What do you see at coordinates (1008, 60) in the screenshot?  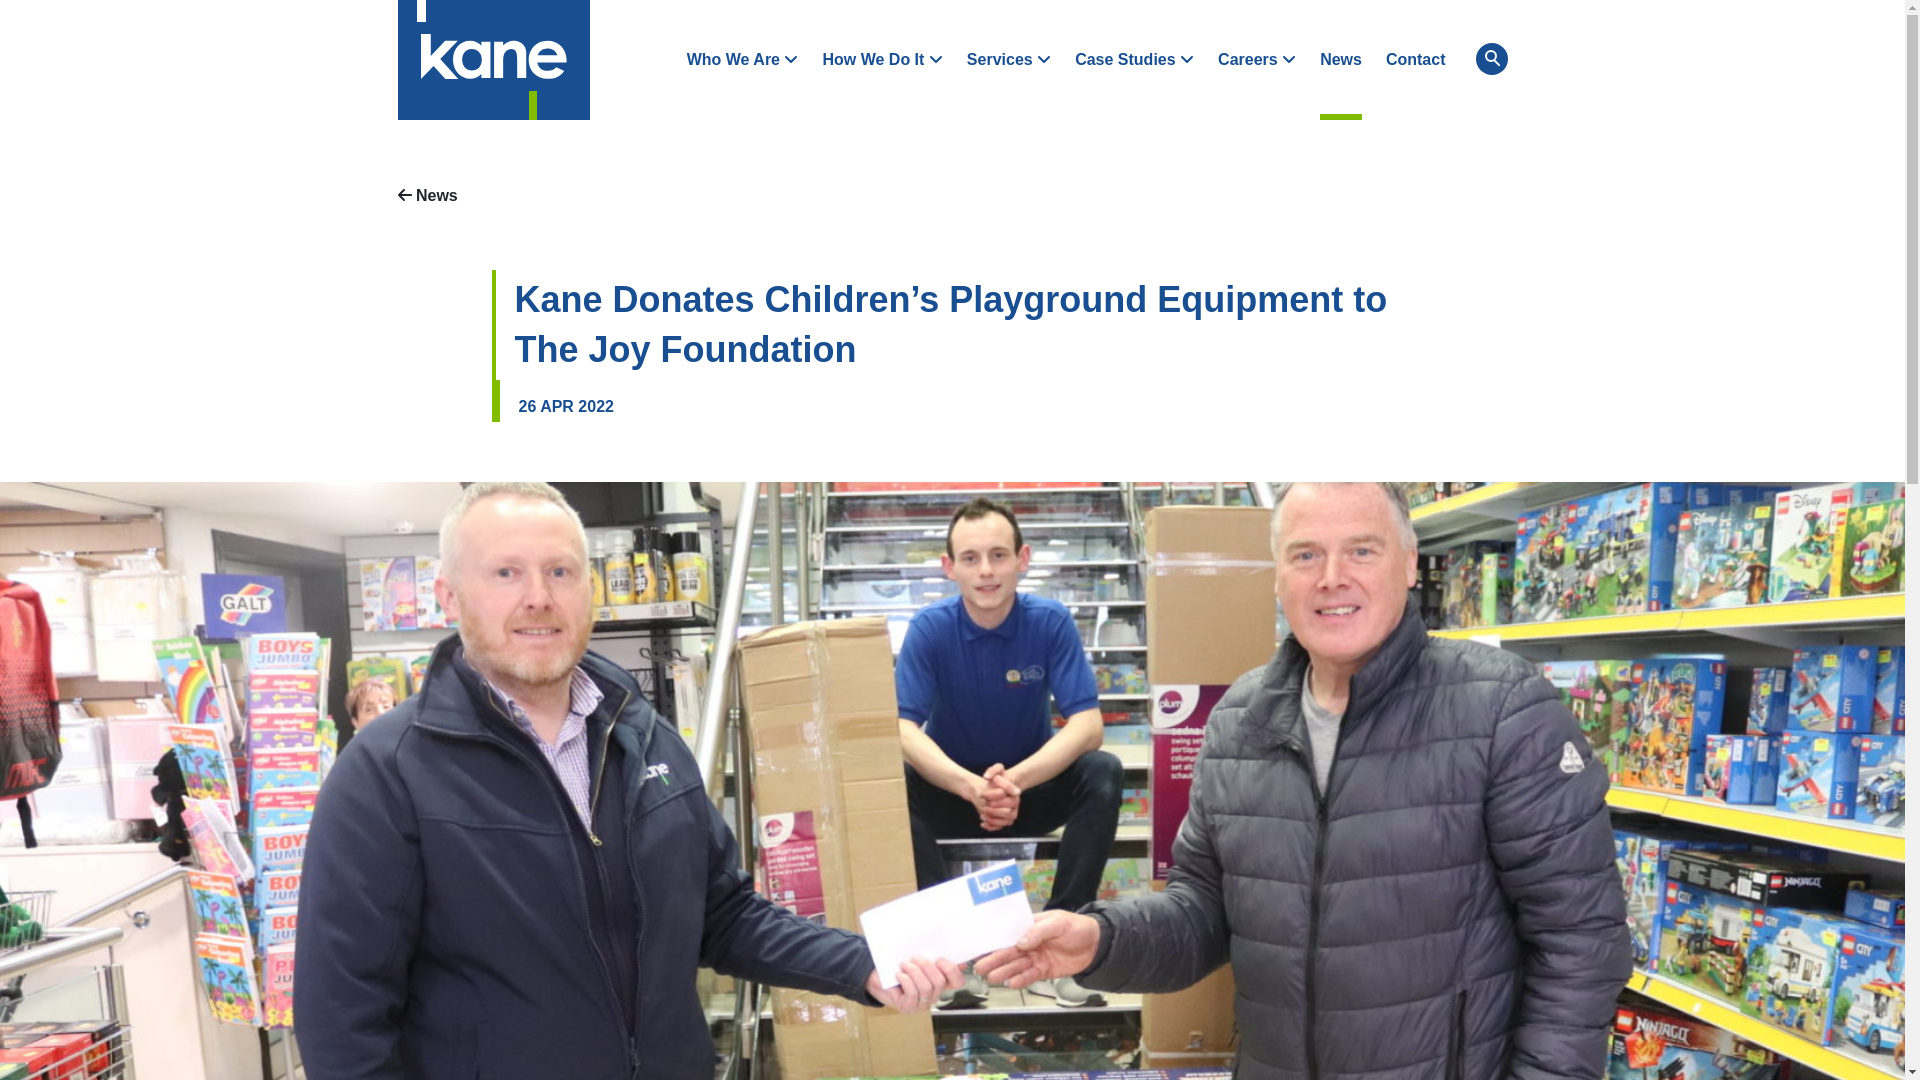 I see `Services` at bounding box center [1008, 60].